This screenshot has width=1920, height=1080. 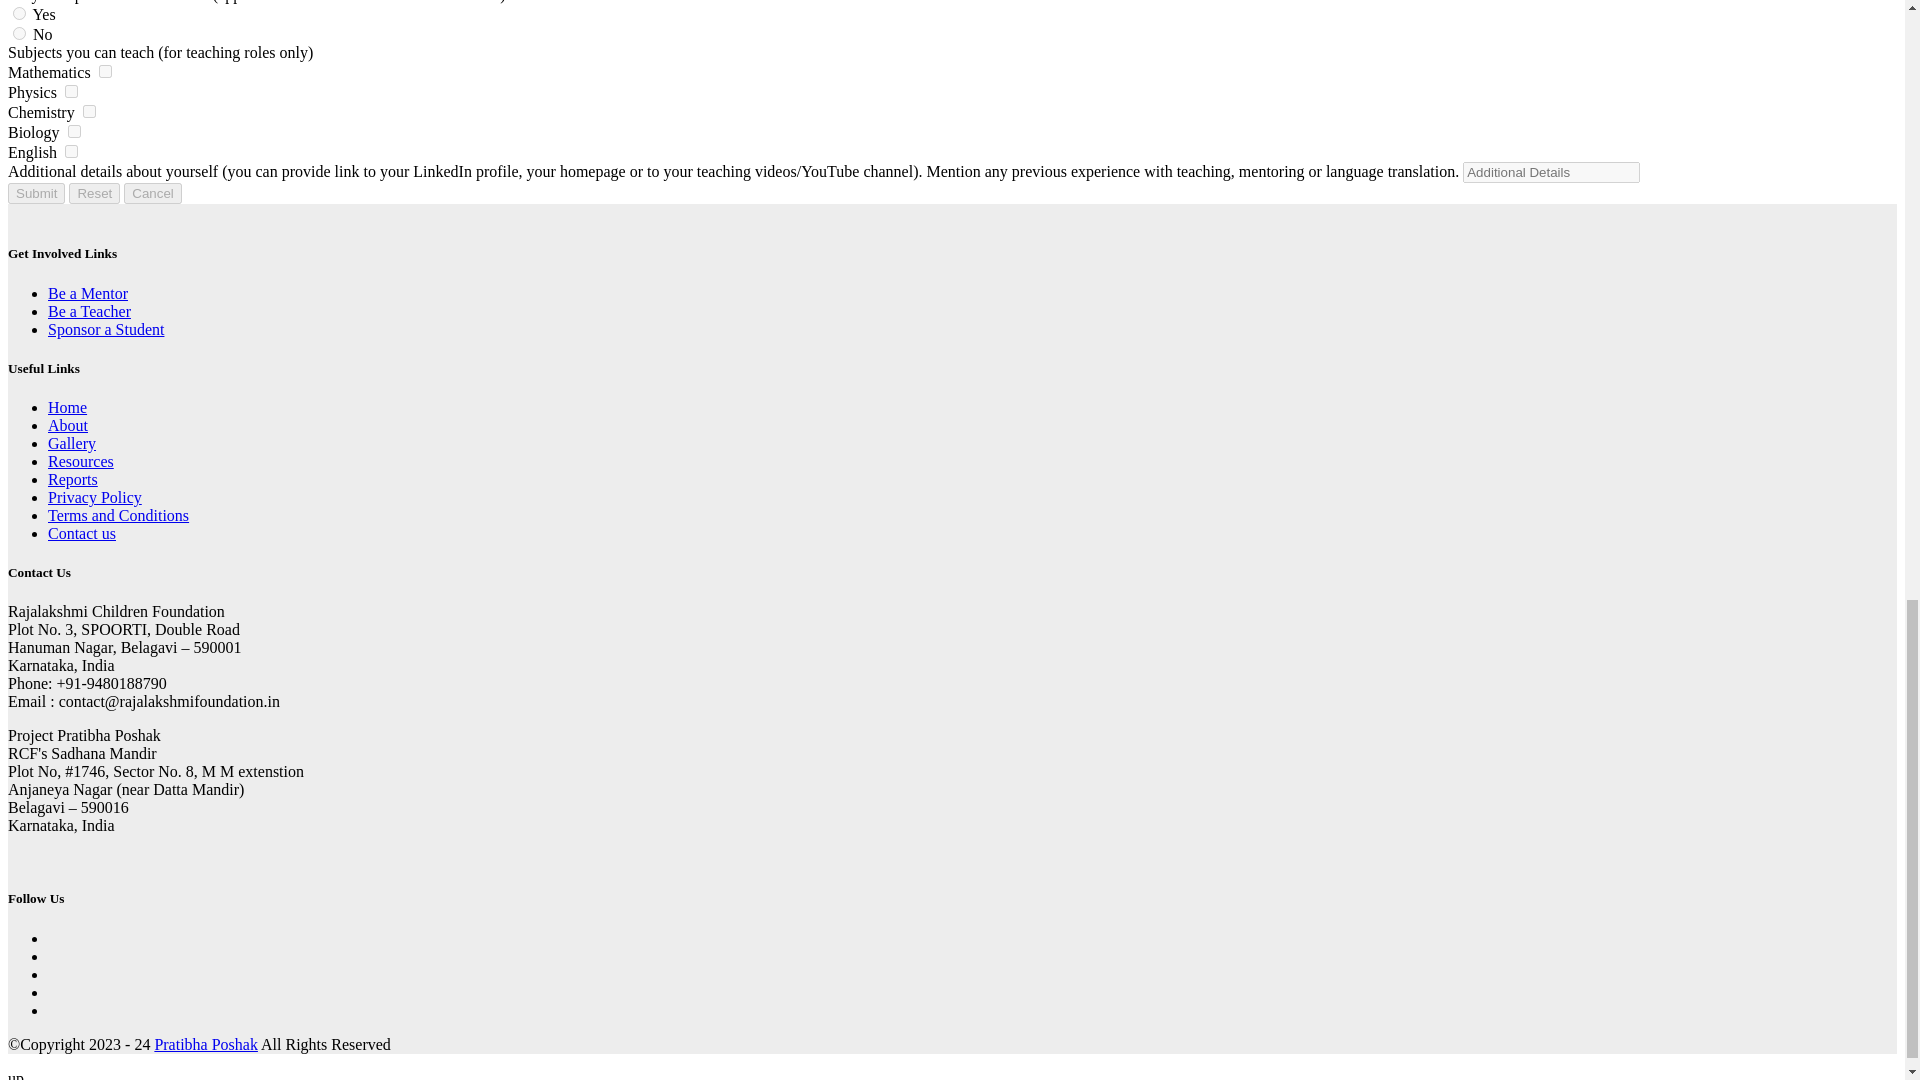 I want to click on Cancel, so click(x=153, y=193).